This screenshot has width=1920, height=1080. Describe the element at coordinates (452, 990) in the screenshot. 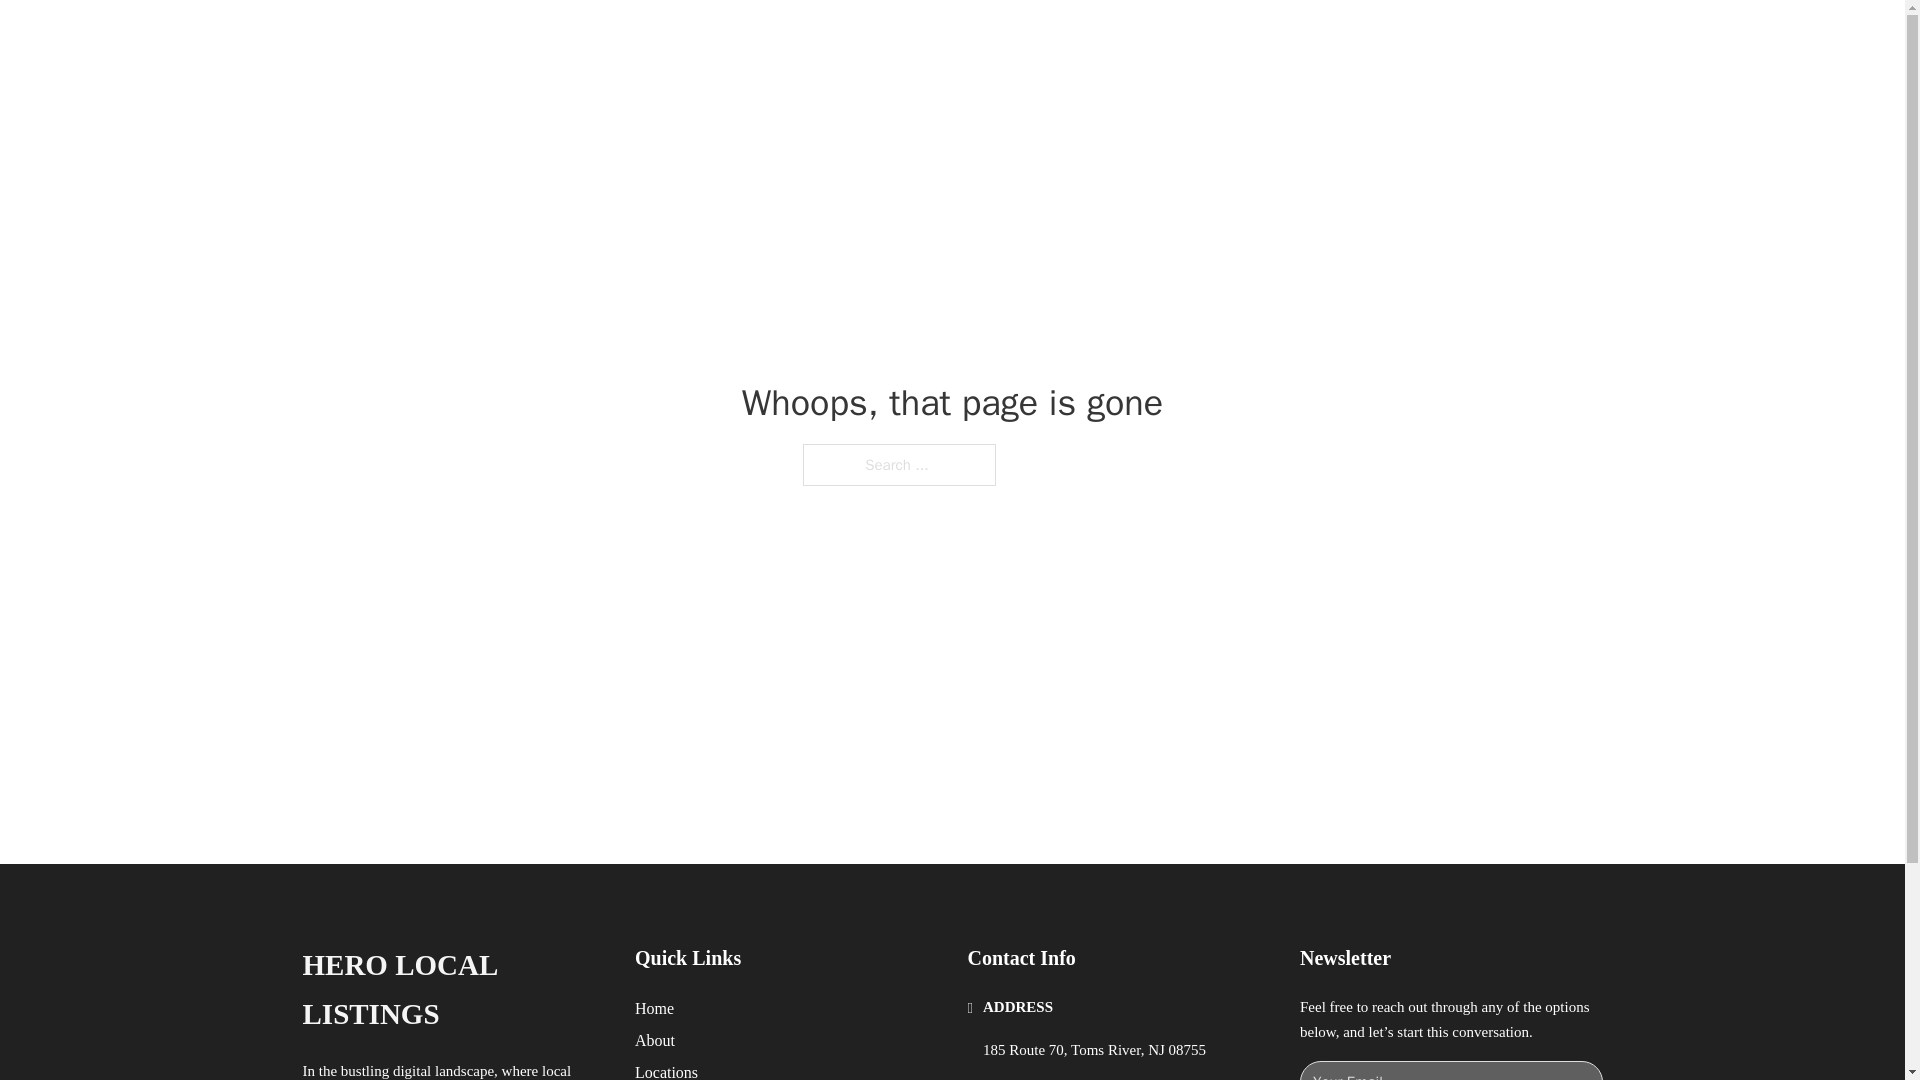

I see `HERO LOCAL LISTINGS` at that location.